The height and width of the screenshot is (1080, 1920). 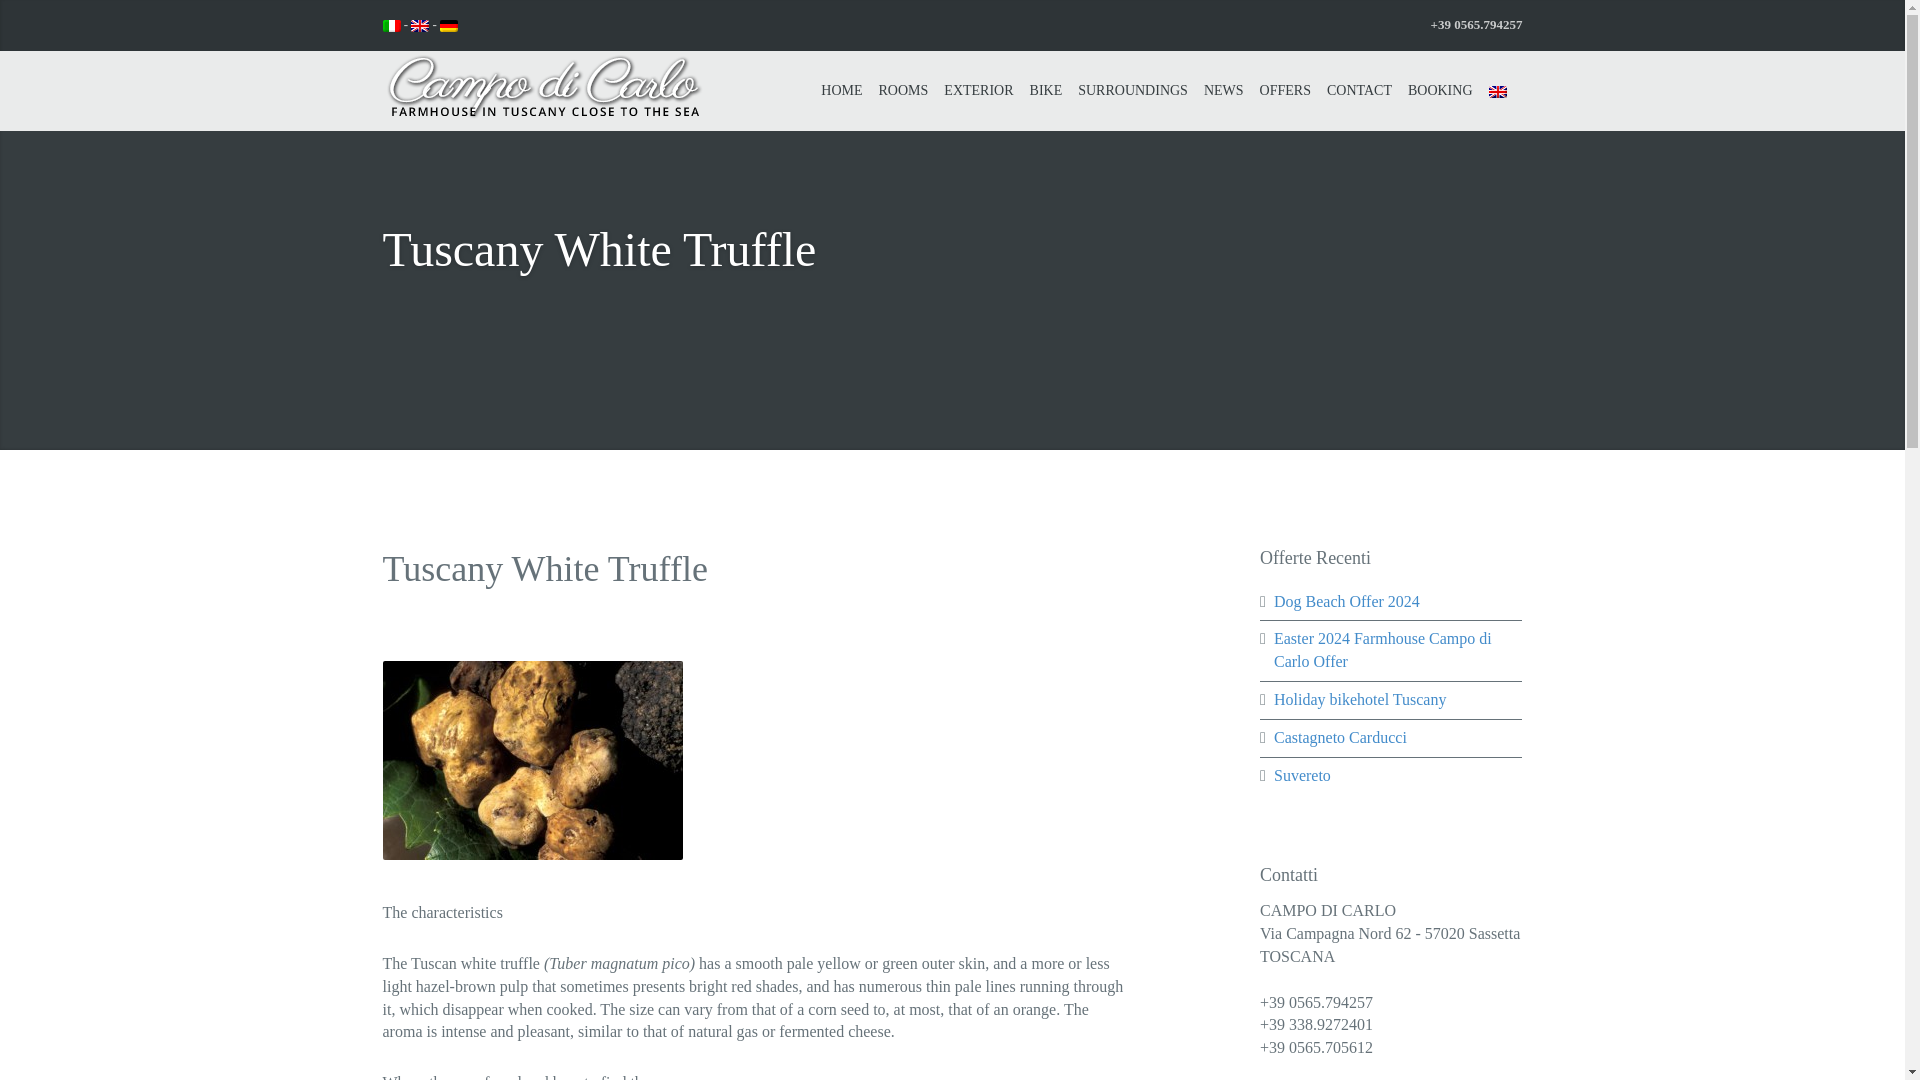 I want to click on Suvereto, so click(x=1302, y=775).